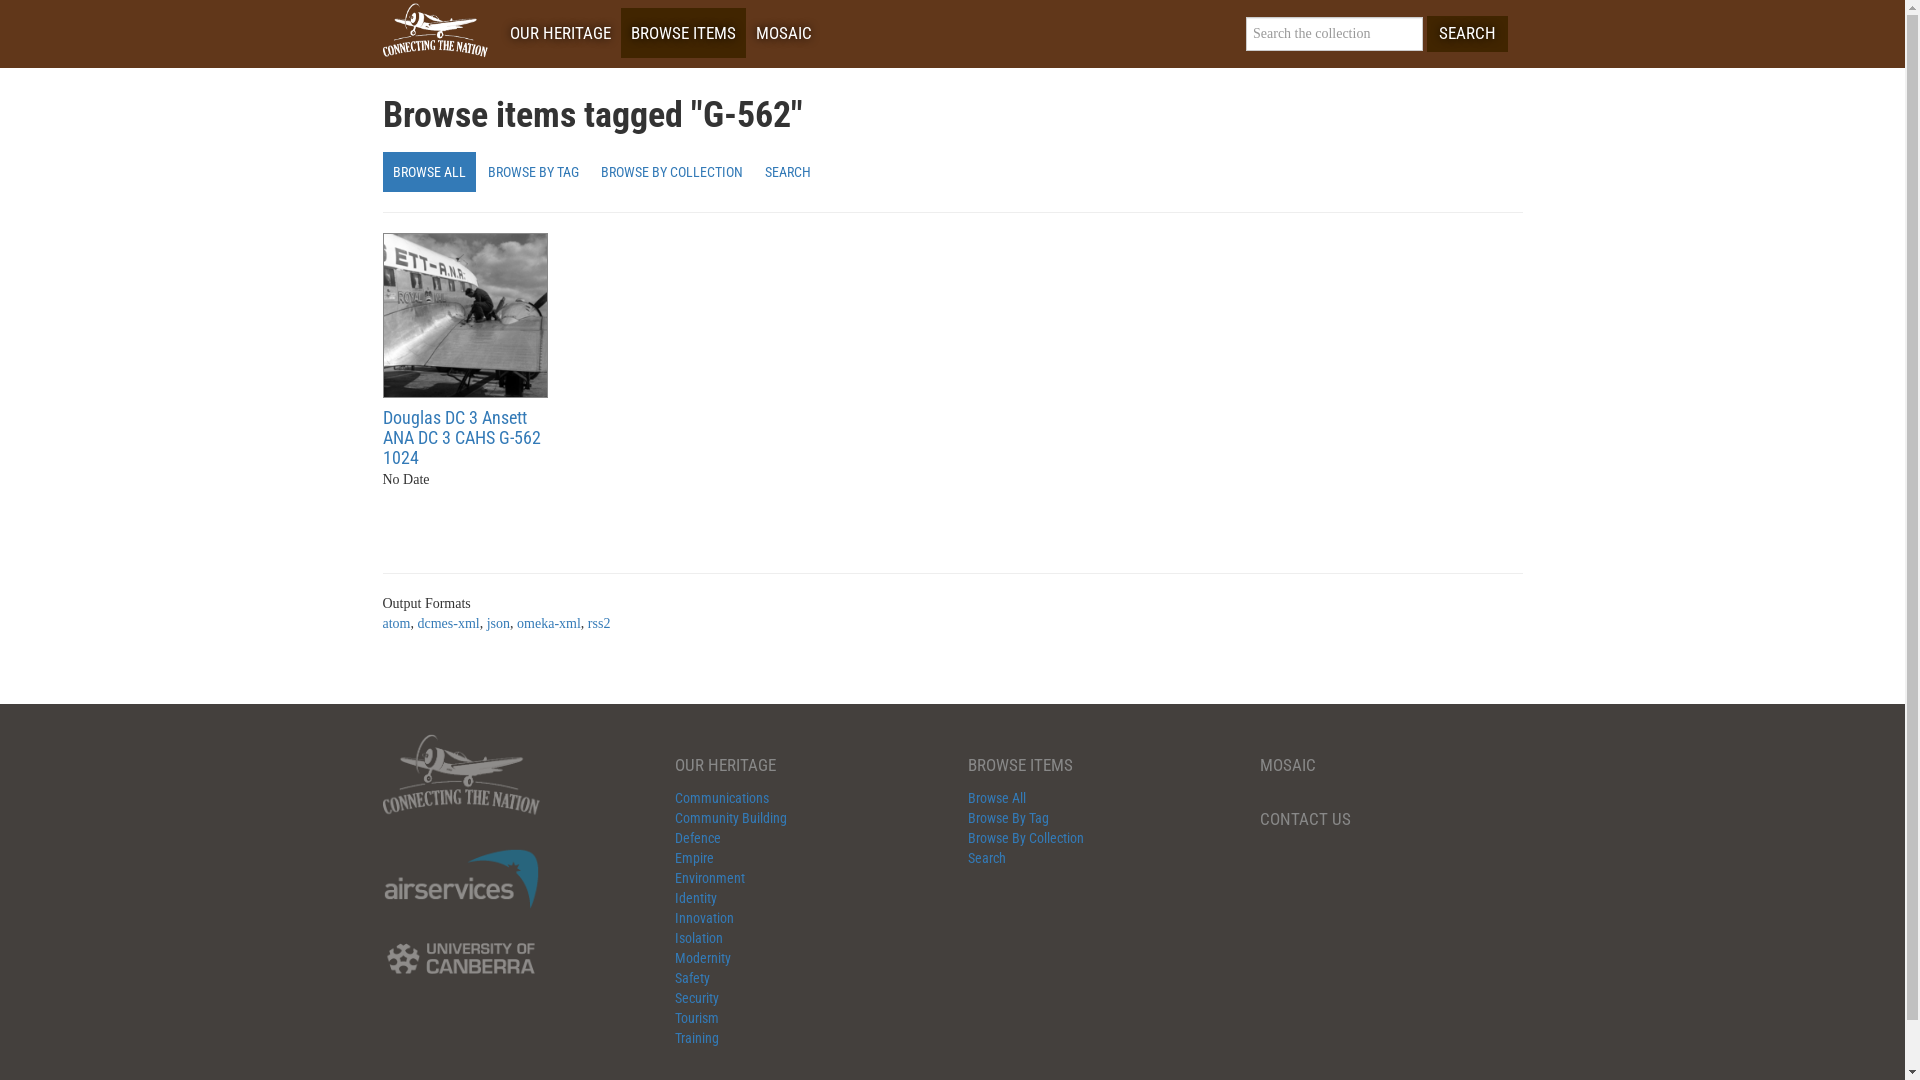 The height and width of the screenshot is (1080, 1920). Describe the element at coordinates (560, 33) in the screenshot. I see `OUR HERITAGE` at that location.